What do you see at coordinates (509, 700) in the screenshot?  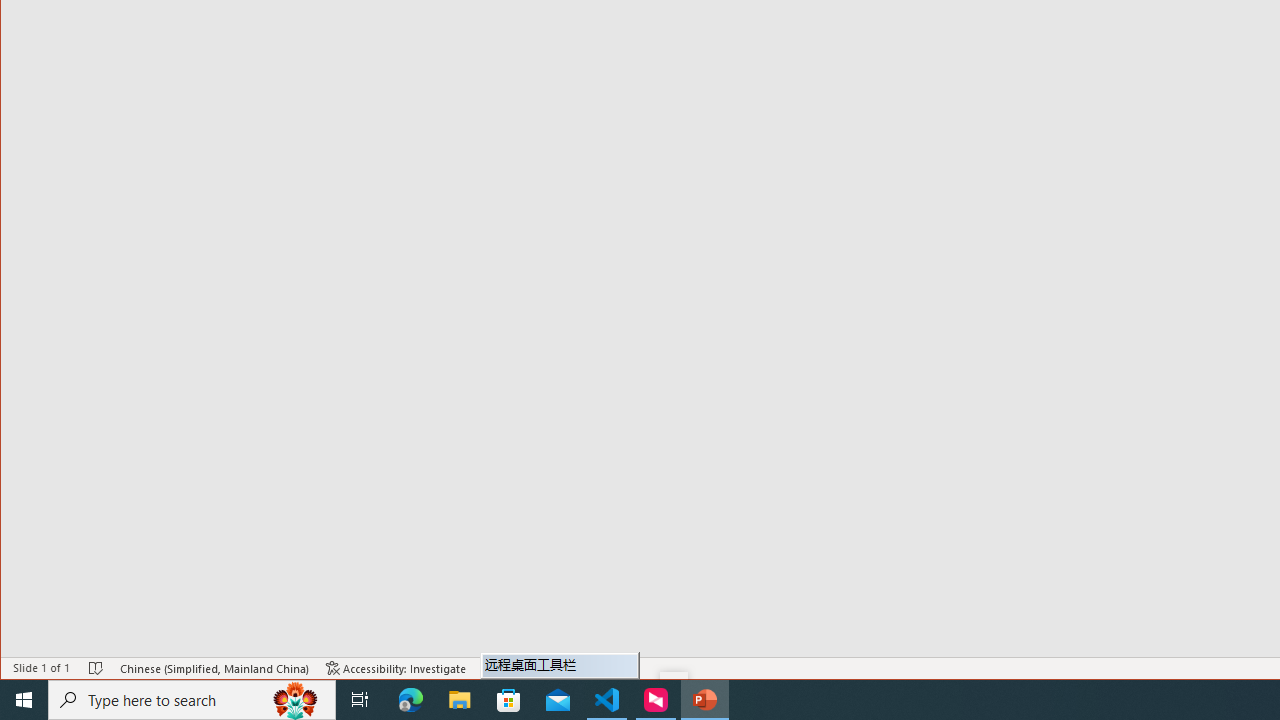 I see `Microsoft Store` at bounding box center [509, 700].